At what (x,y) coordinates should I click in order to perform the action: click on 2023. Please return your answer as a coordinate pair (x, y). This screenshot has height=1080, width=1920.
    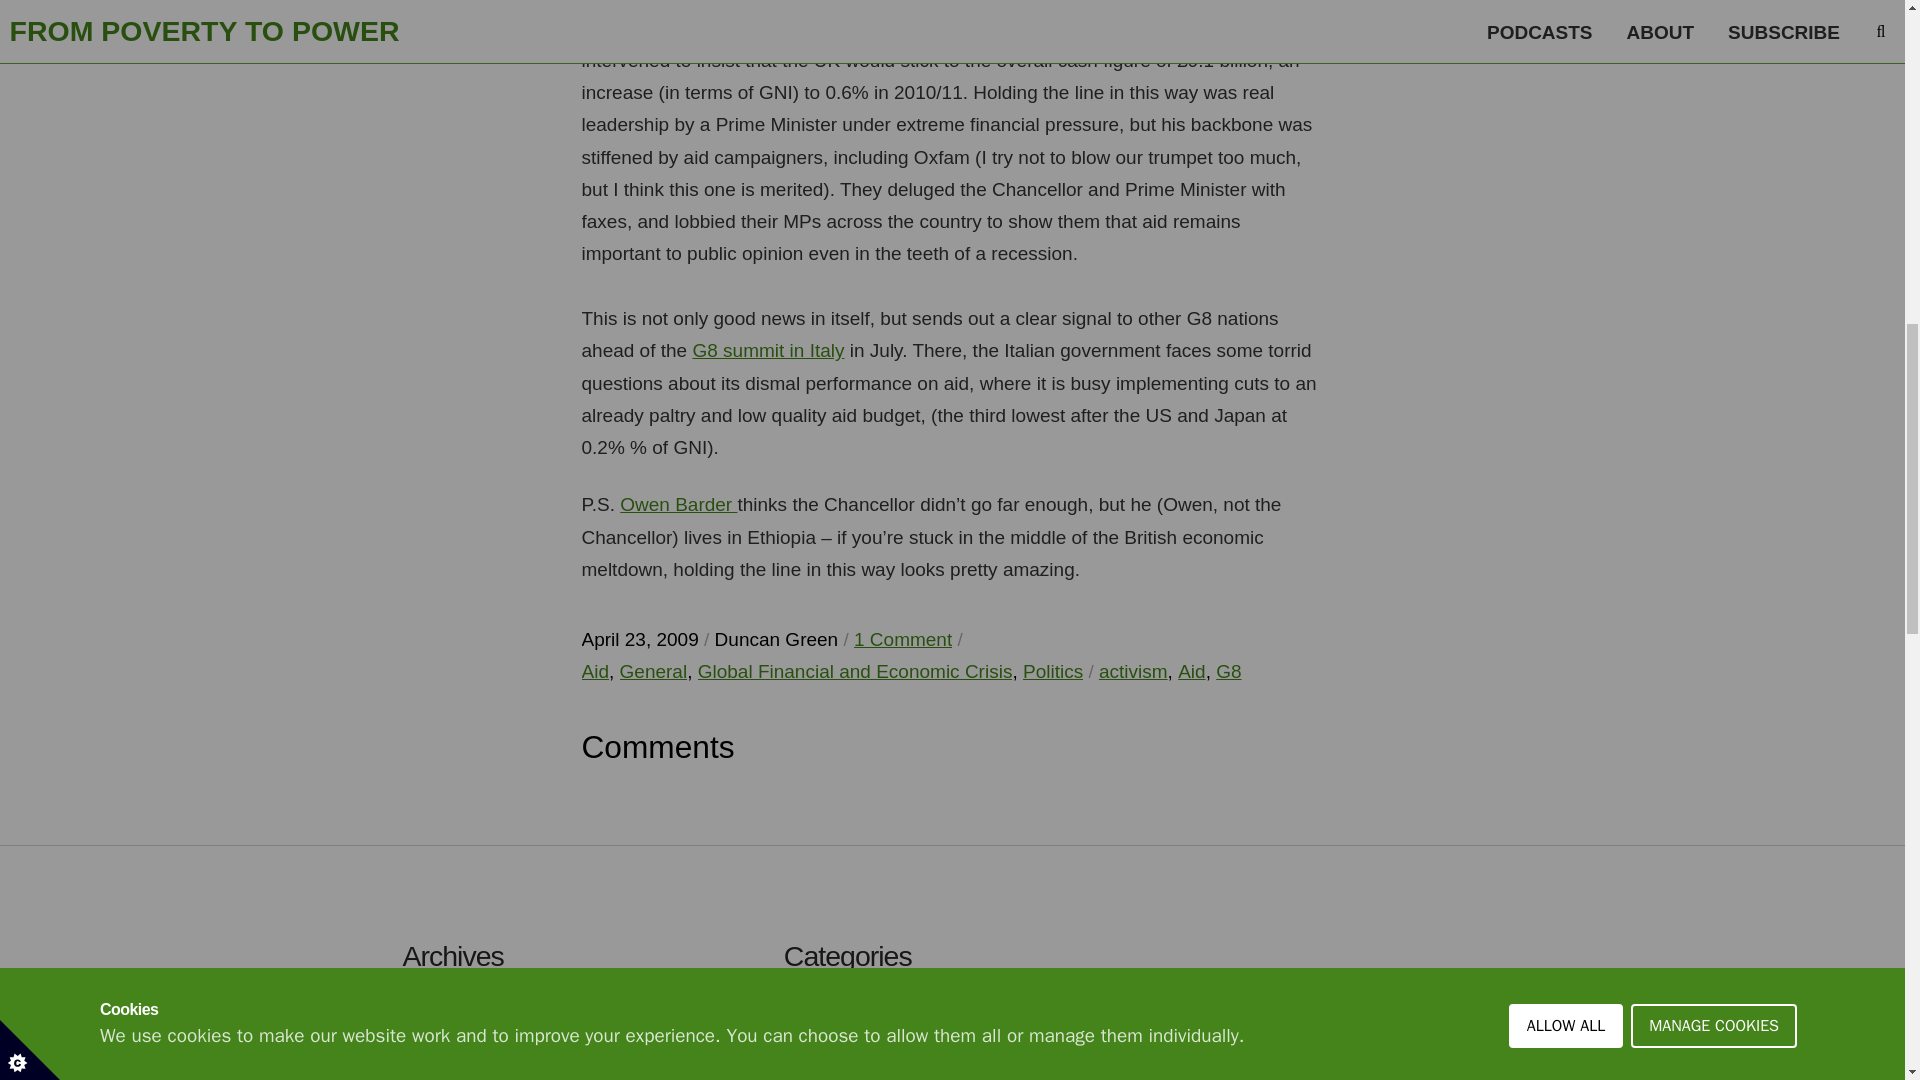
    Looking at the image, I should click on (439, 1063).